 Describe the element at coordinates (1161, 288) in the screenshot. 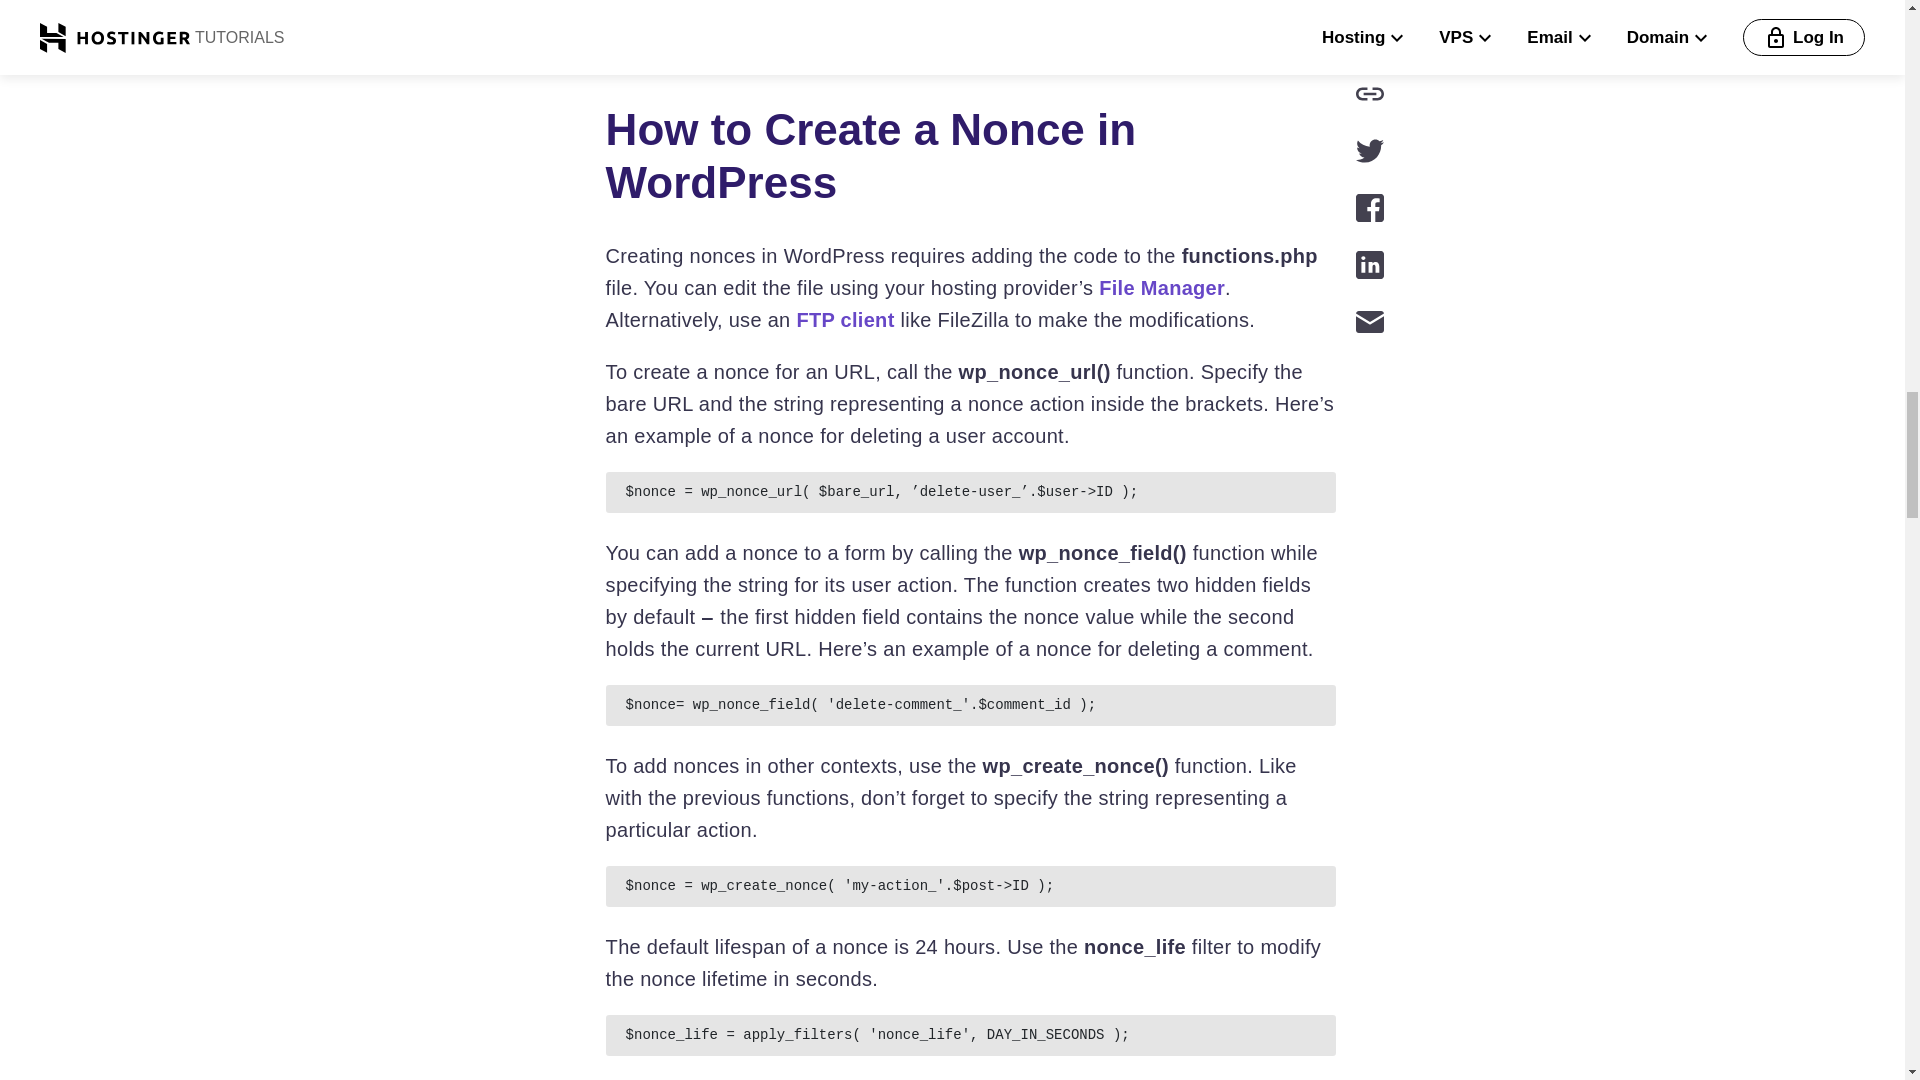

I see `File Manager` at that location.